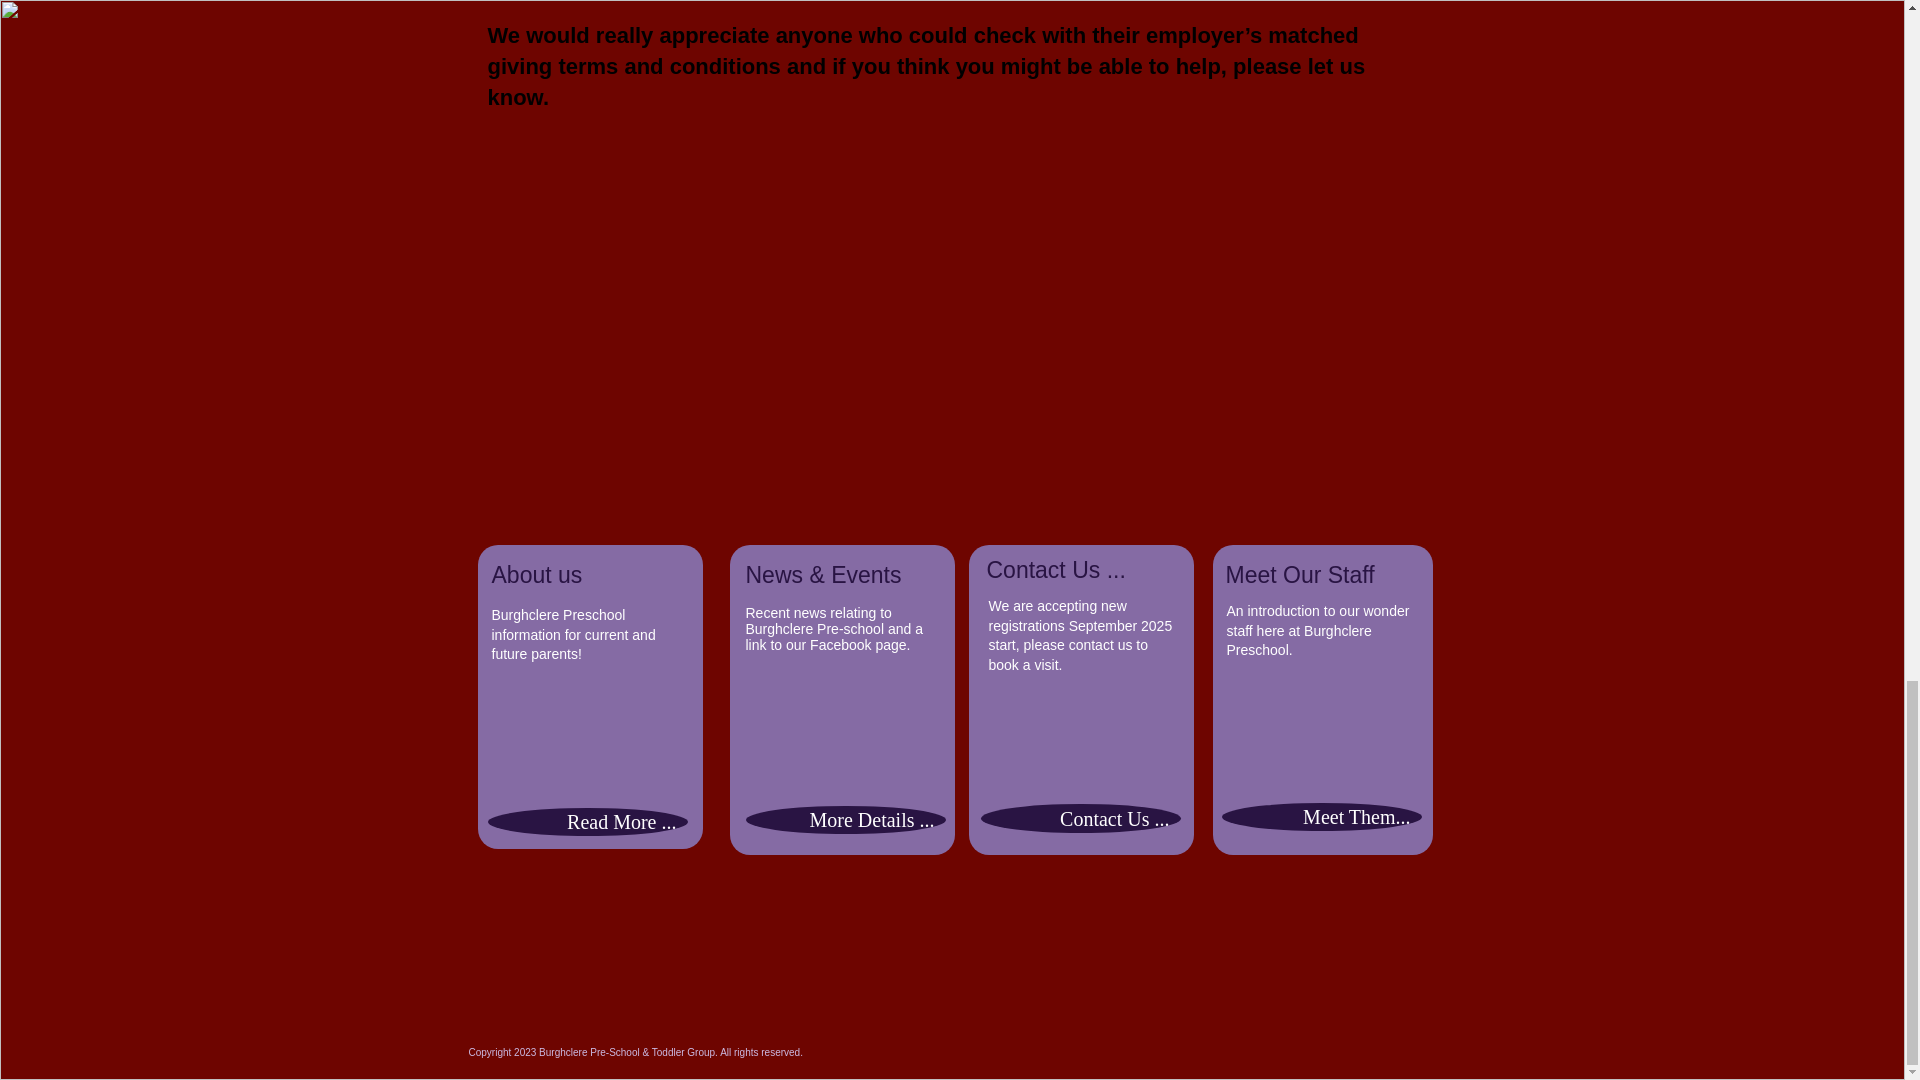  I want to click on Contact Us ..., so click(1080, 818).